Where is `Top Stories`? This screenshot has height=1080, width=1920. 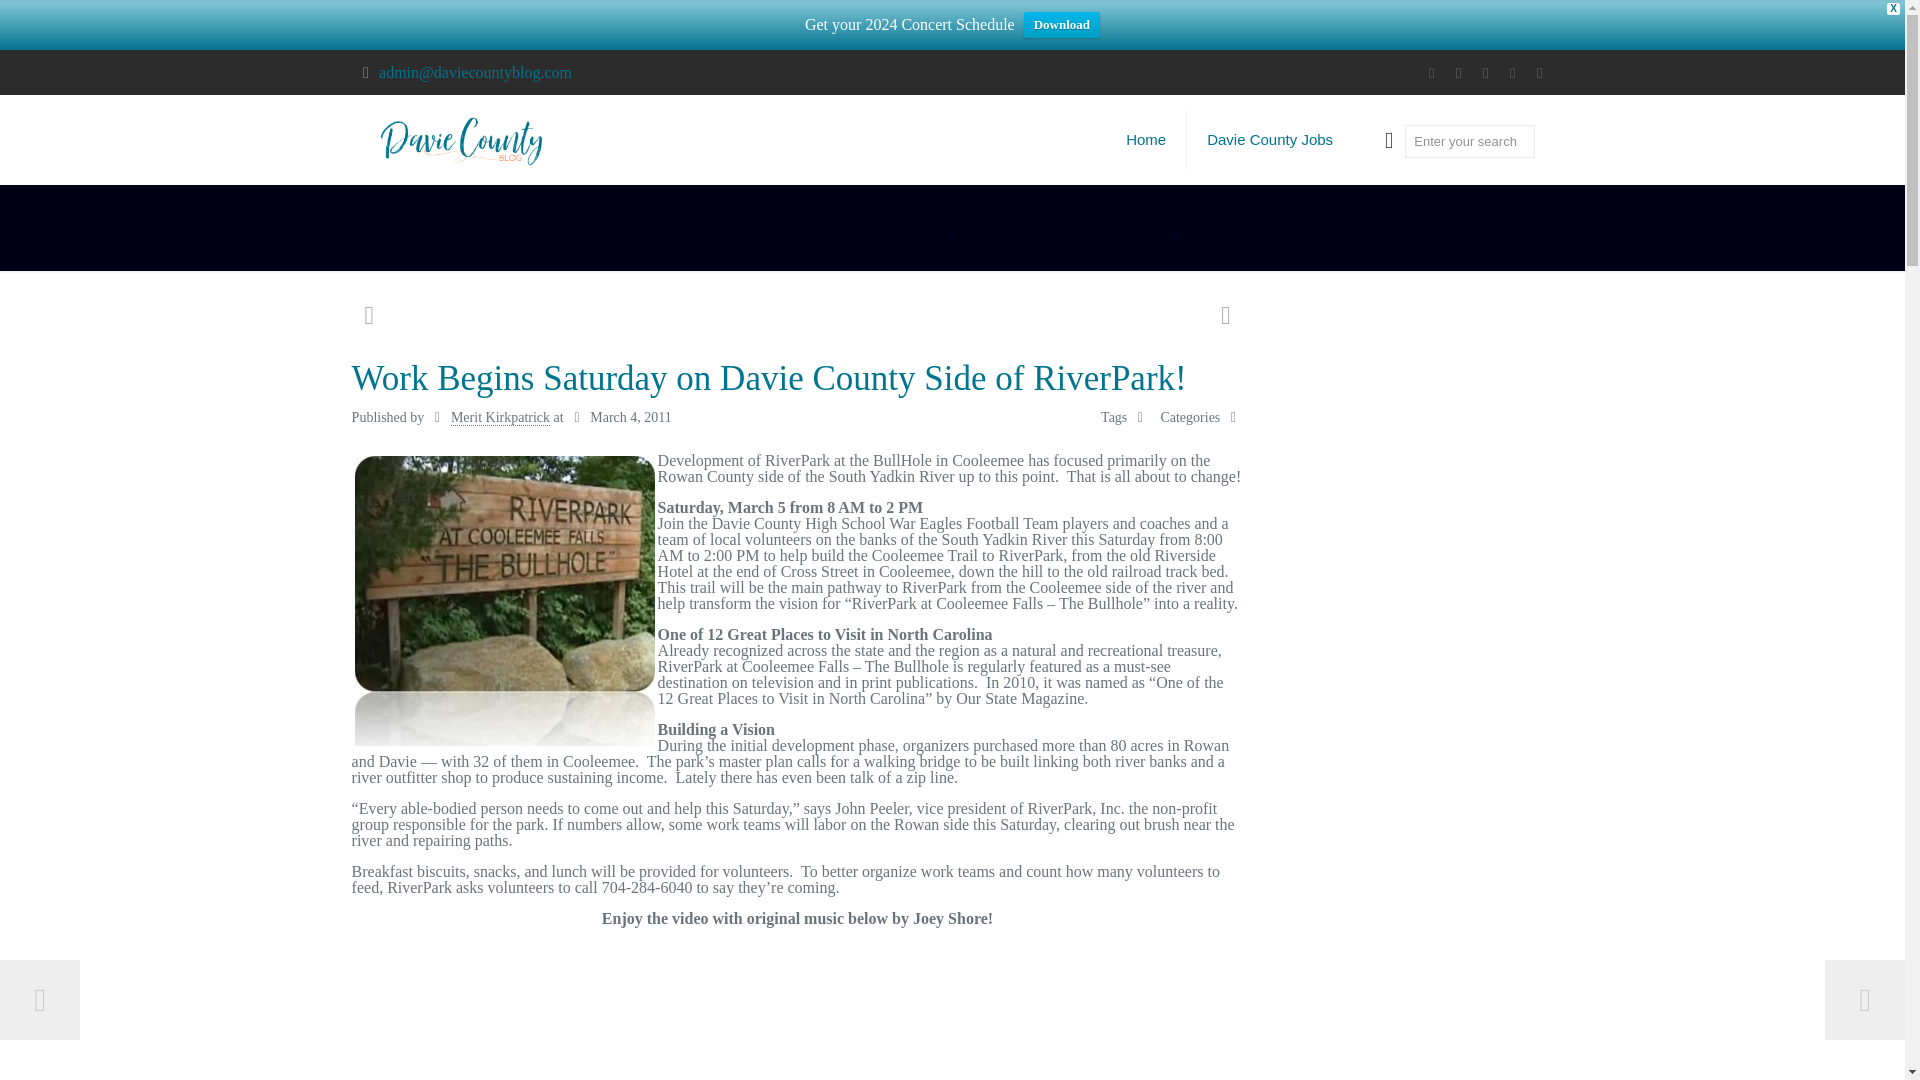
Top Stories is located at coordinates (780, 232).